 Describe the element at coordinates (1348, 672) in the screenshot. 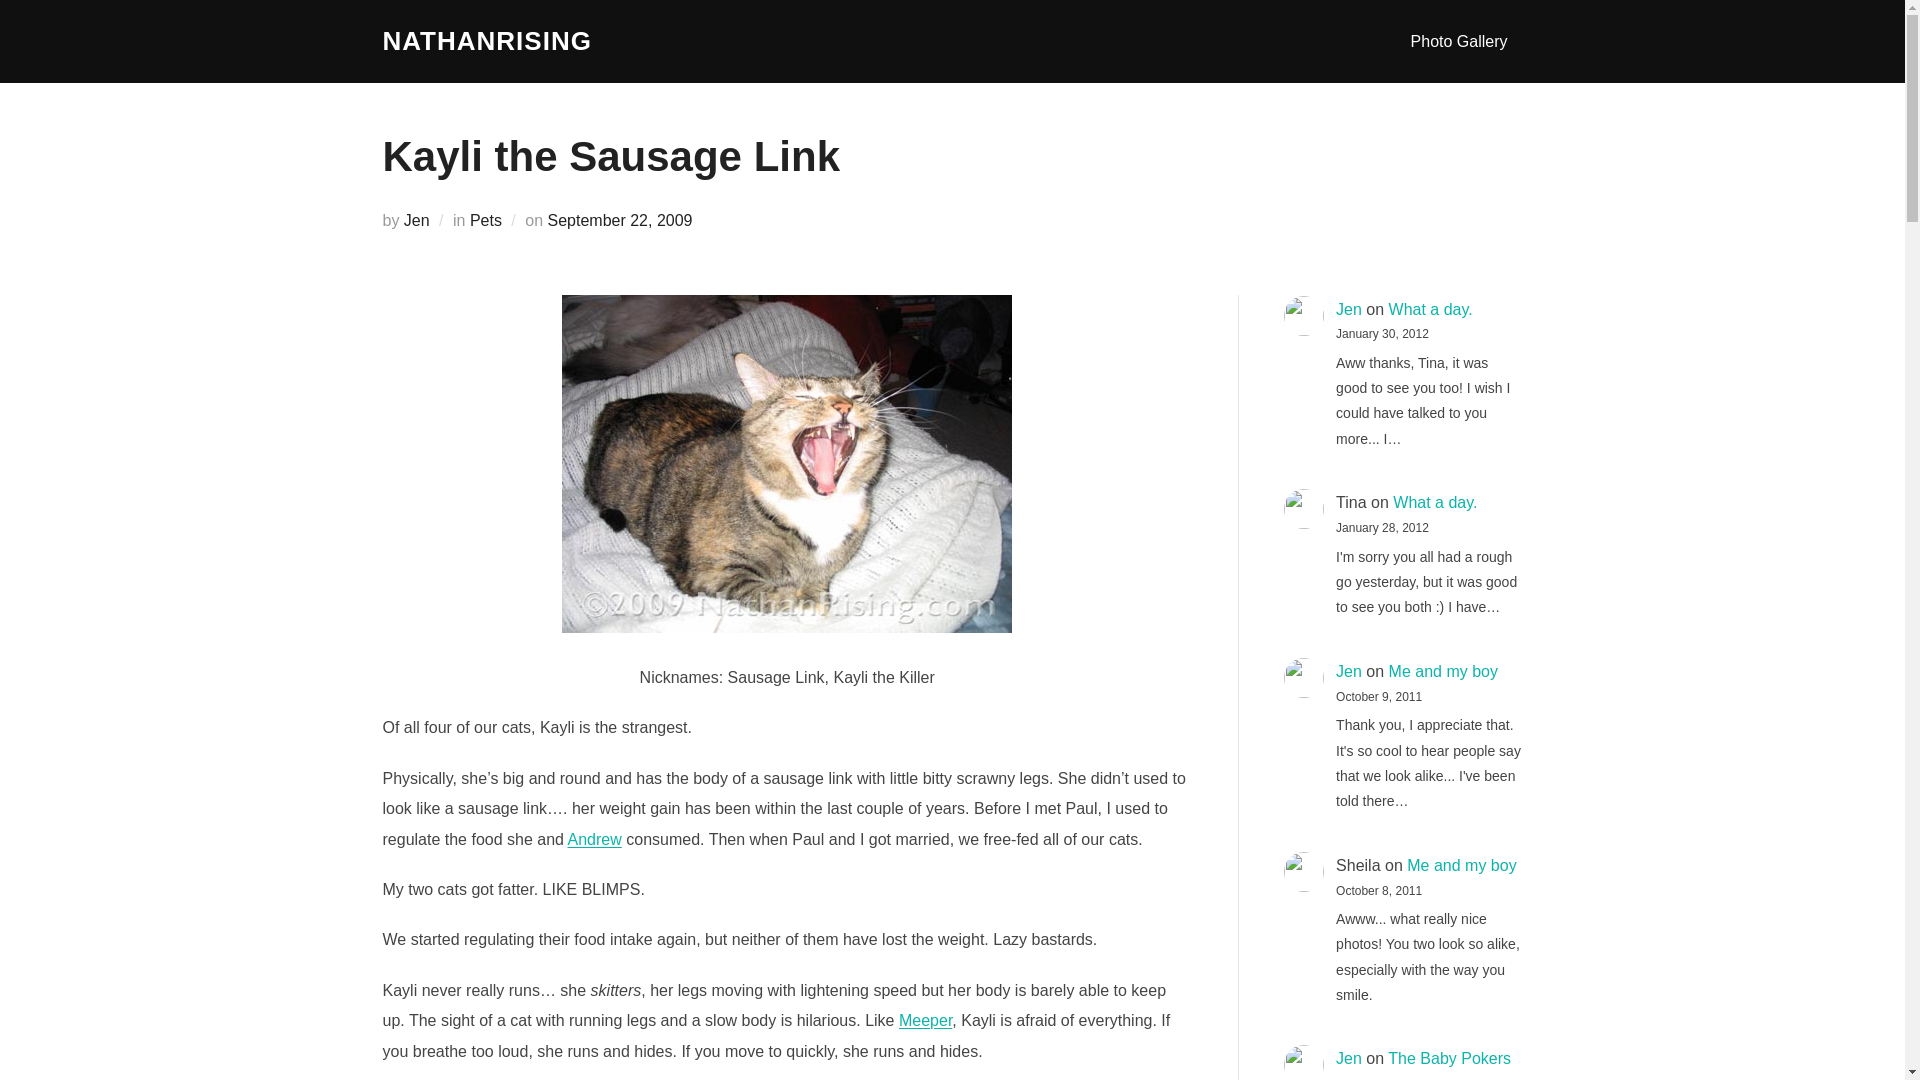

I see `Jen` at that location.